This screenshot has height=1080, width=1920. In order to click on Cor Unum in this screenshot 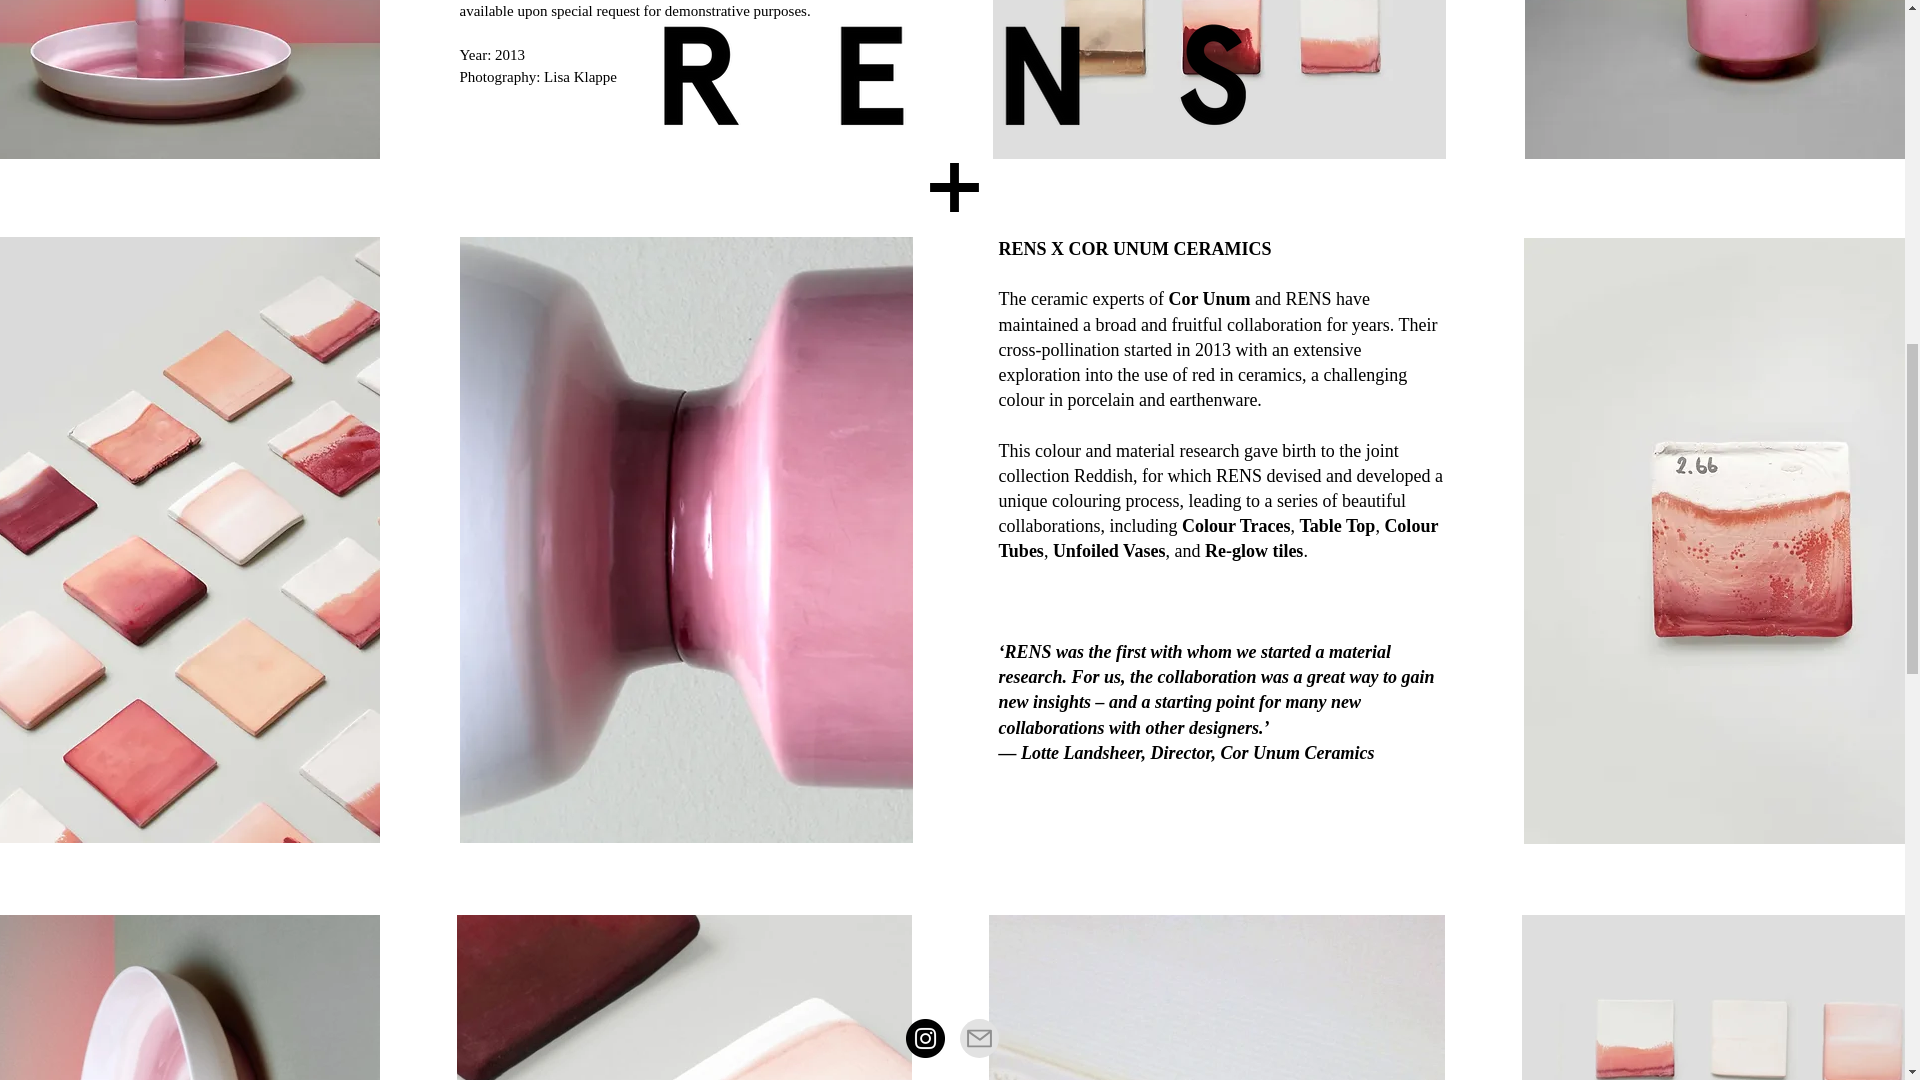, I will do `click(1208, 298)`.